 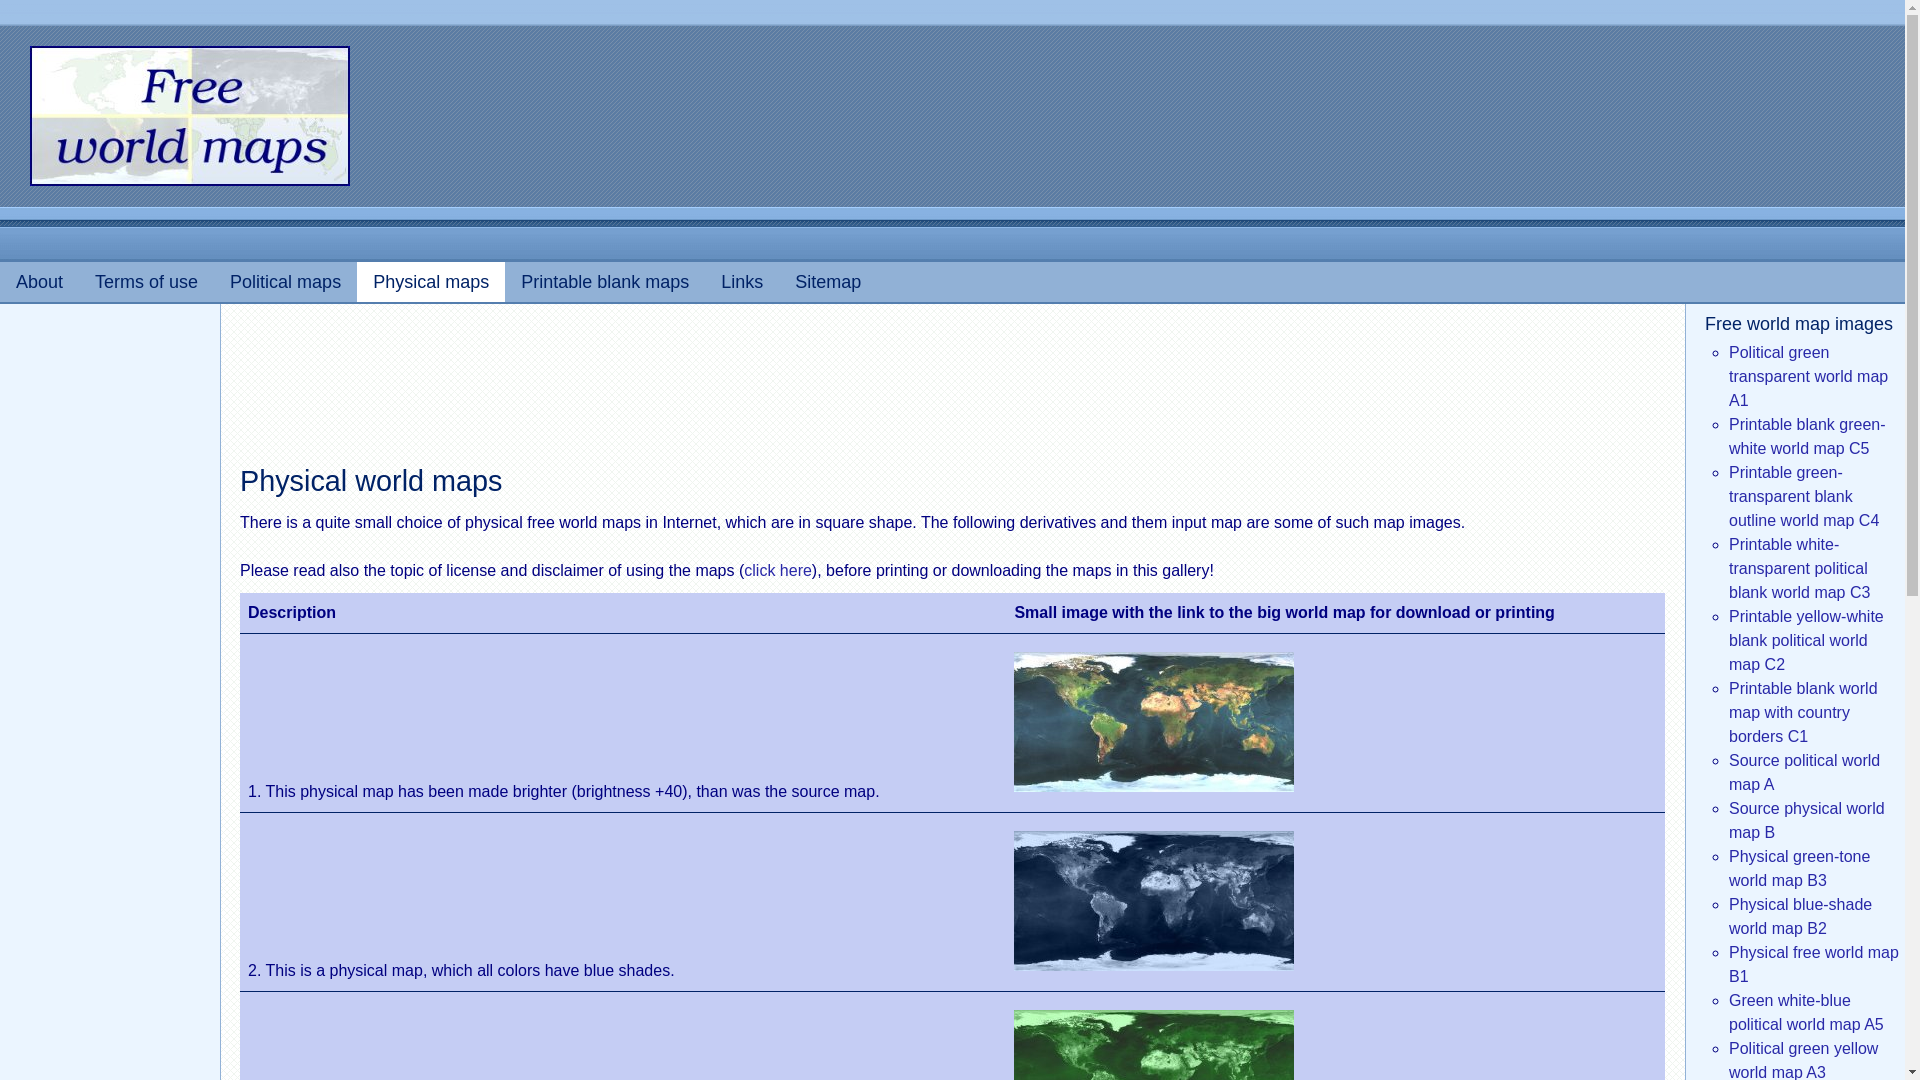 What do you see at coordinates (1804, 496) in the screenshot?
I see `Printable green-transparent blank outline world map C4` at bounding box center [1804, 496].